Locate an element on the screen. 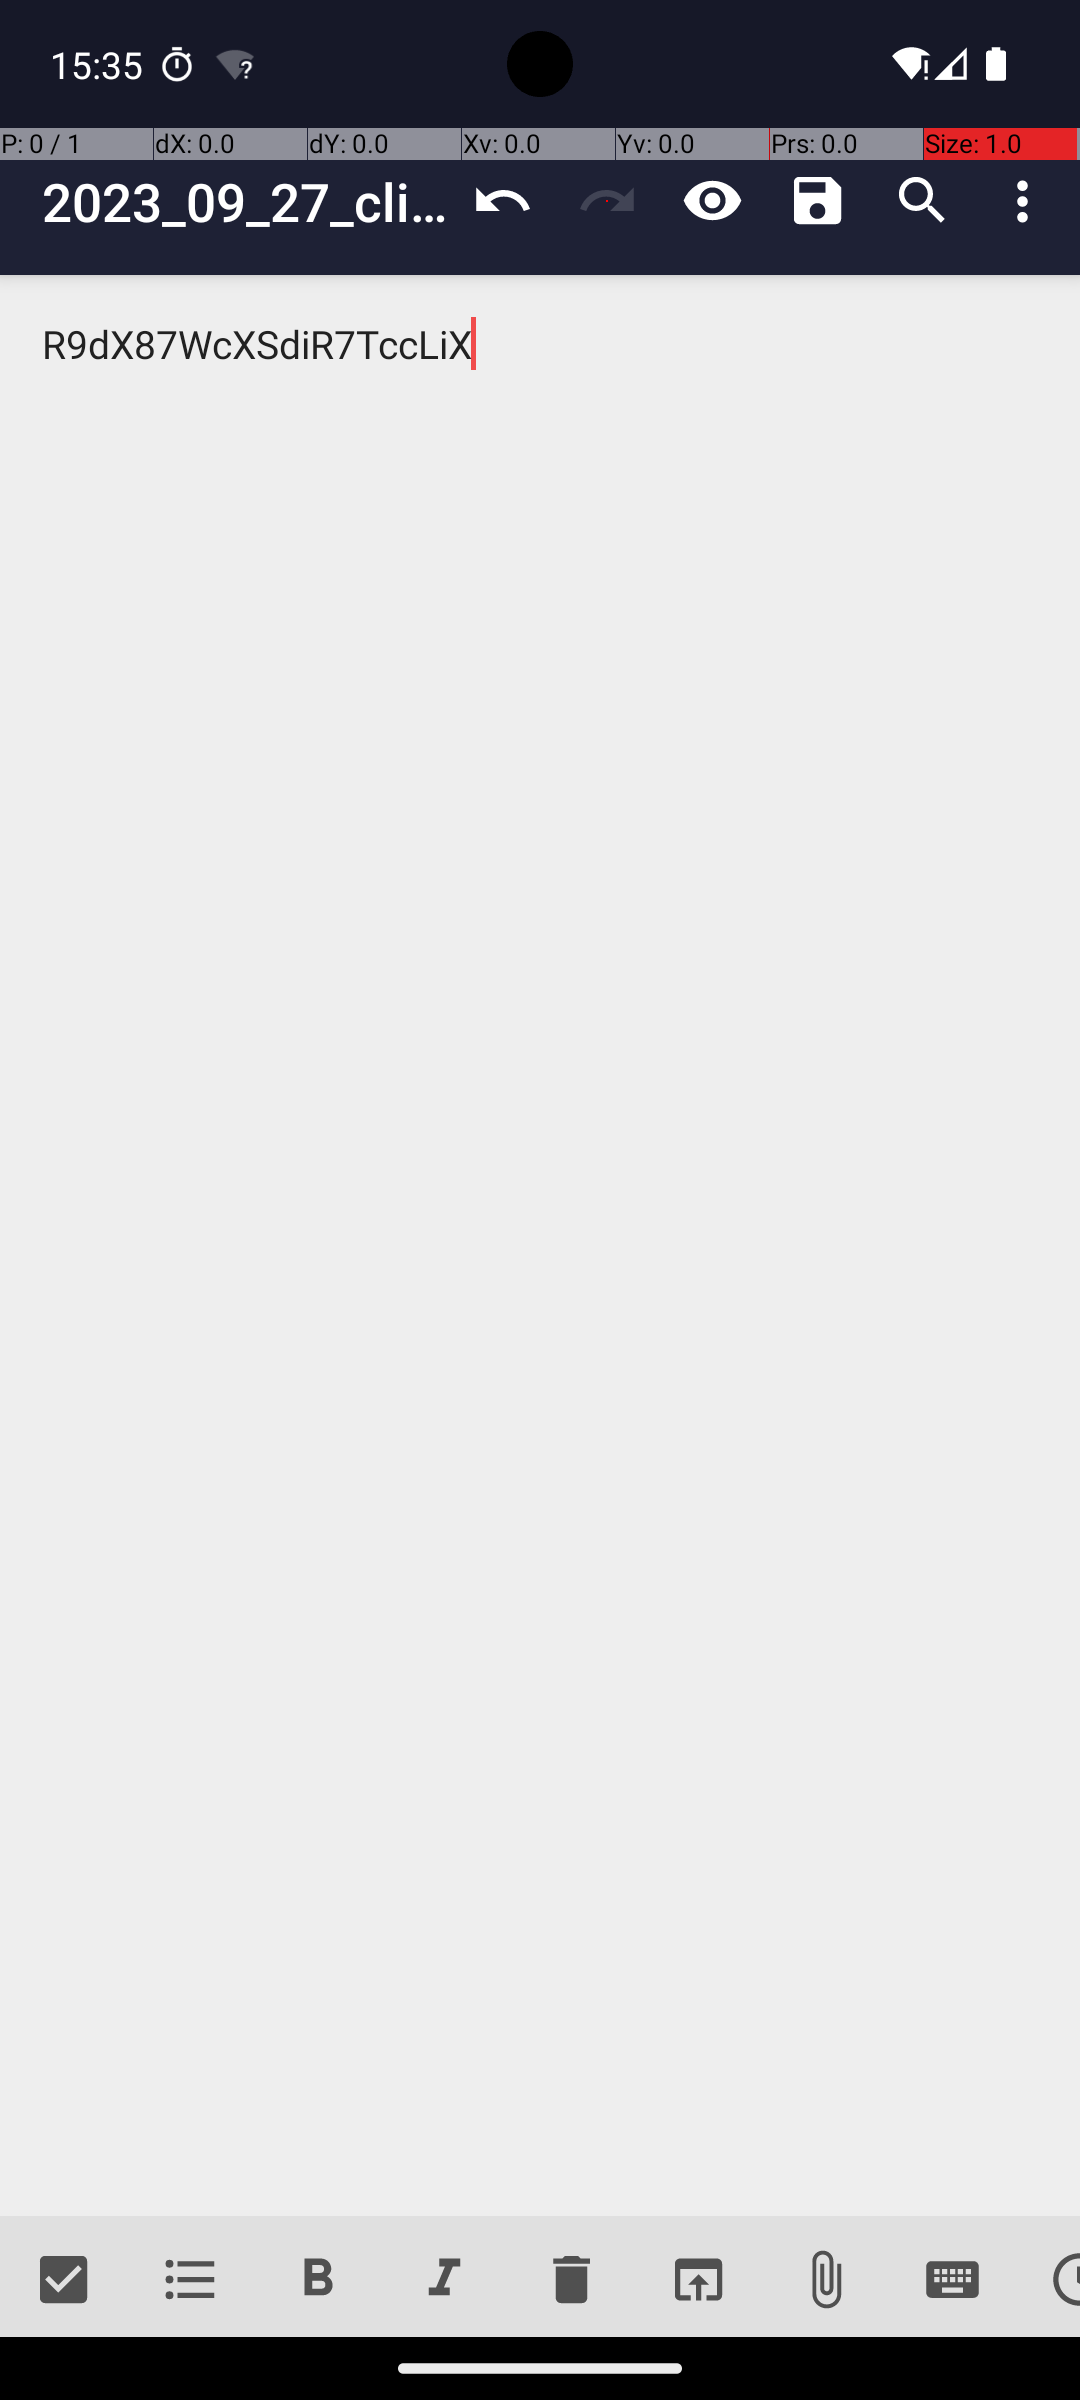 Image resolution: width=1080 pixels, height=2400 pixels. Attach is located at coordinates (826, 2280).